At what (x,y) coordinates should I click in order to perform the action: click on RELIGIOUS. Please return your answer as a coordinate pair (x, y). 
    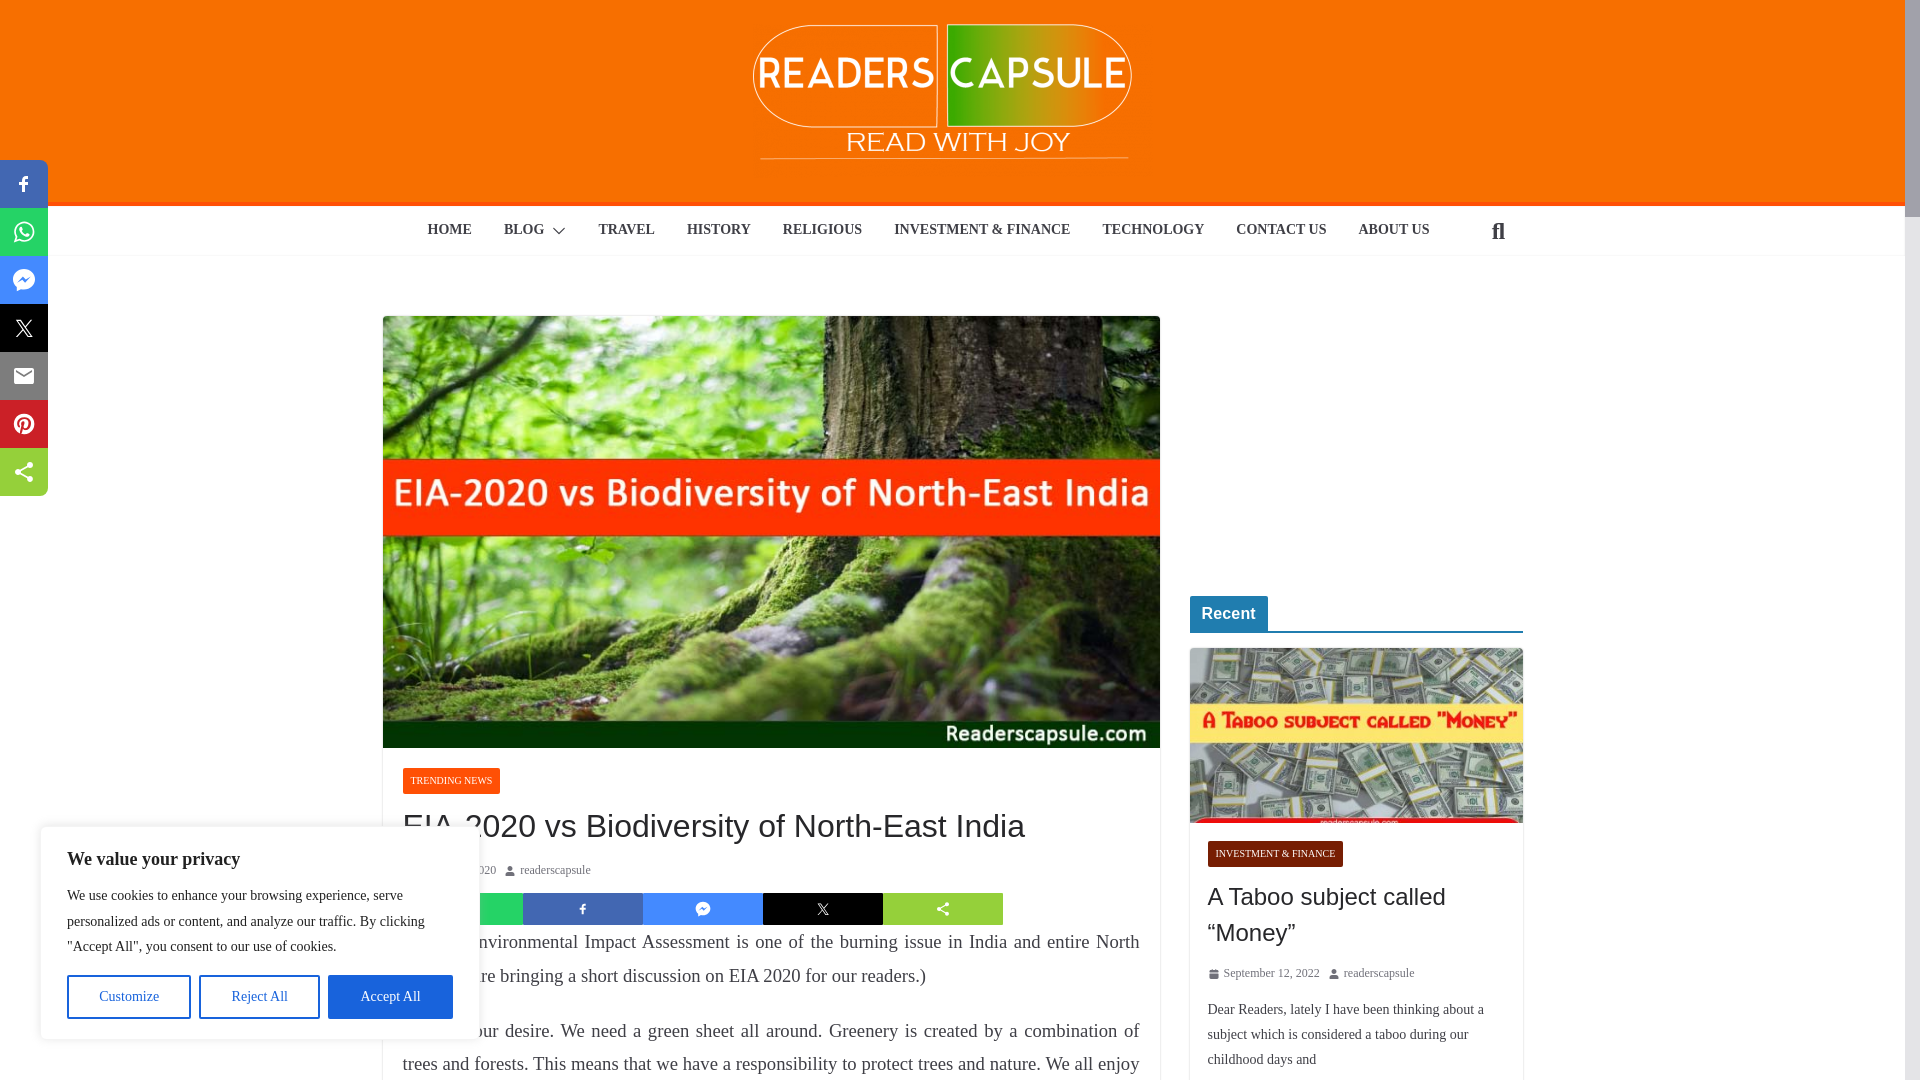
    Looking at the image, I should click on (822, 231).